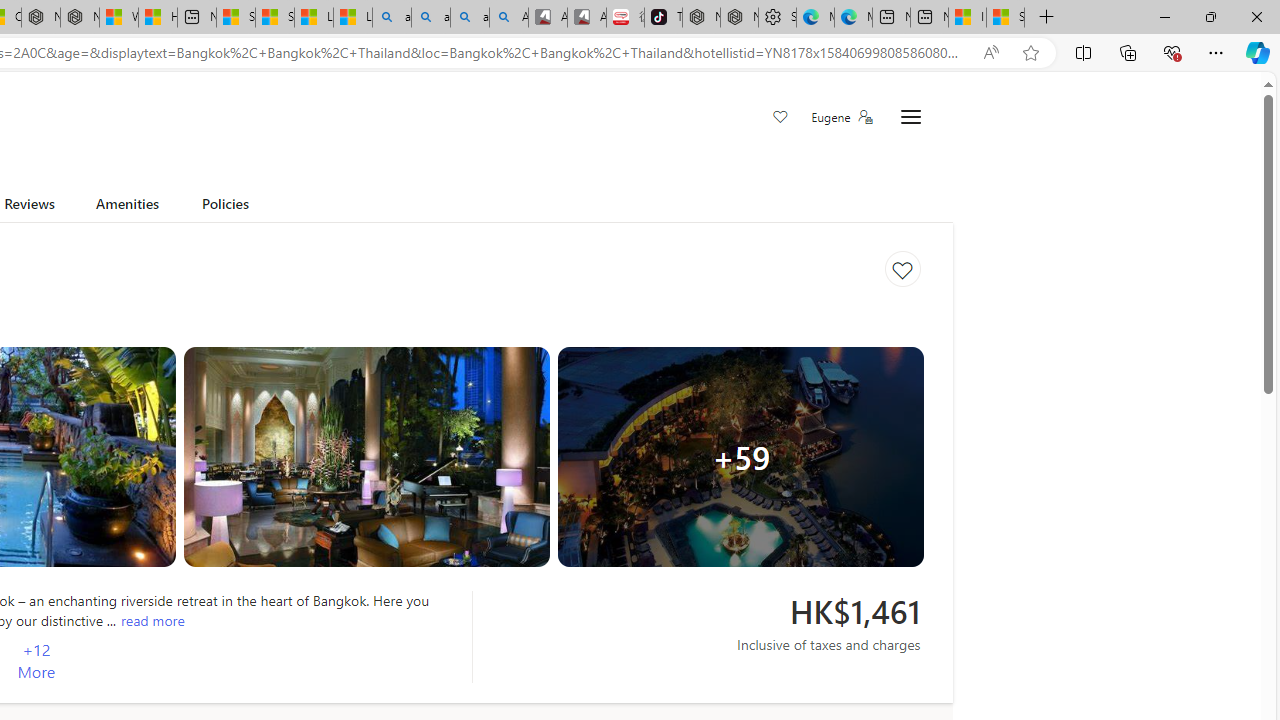 The width and height of the screenshot is (1280, 720). Describe the element at coordinates (1046, 18) in the screenshot. I see `New Tab` at that location.